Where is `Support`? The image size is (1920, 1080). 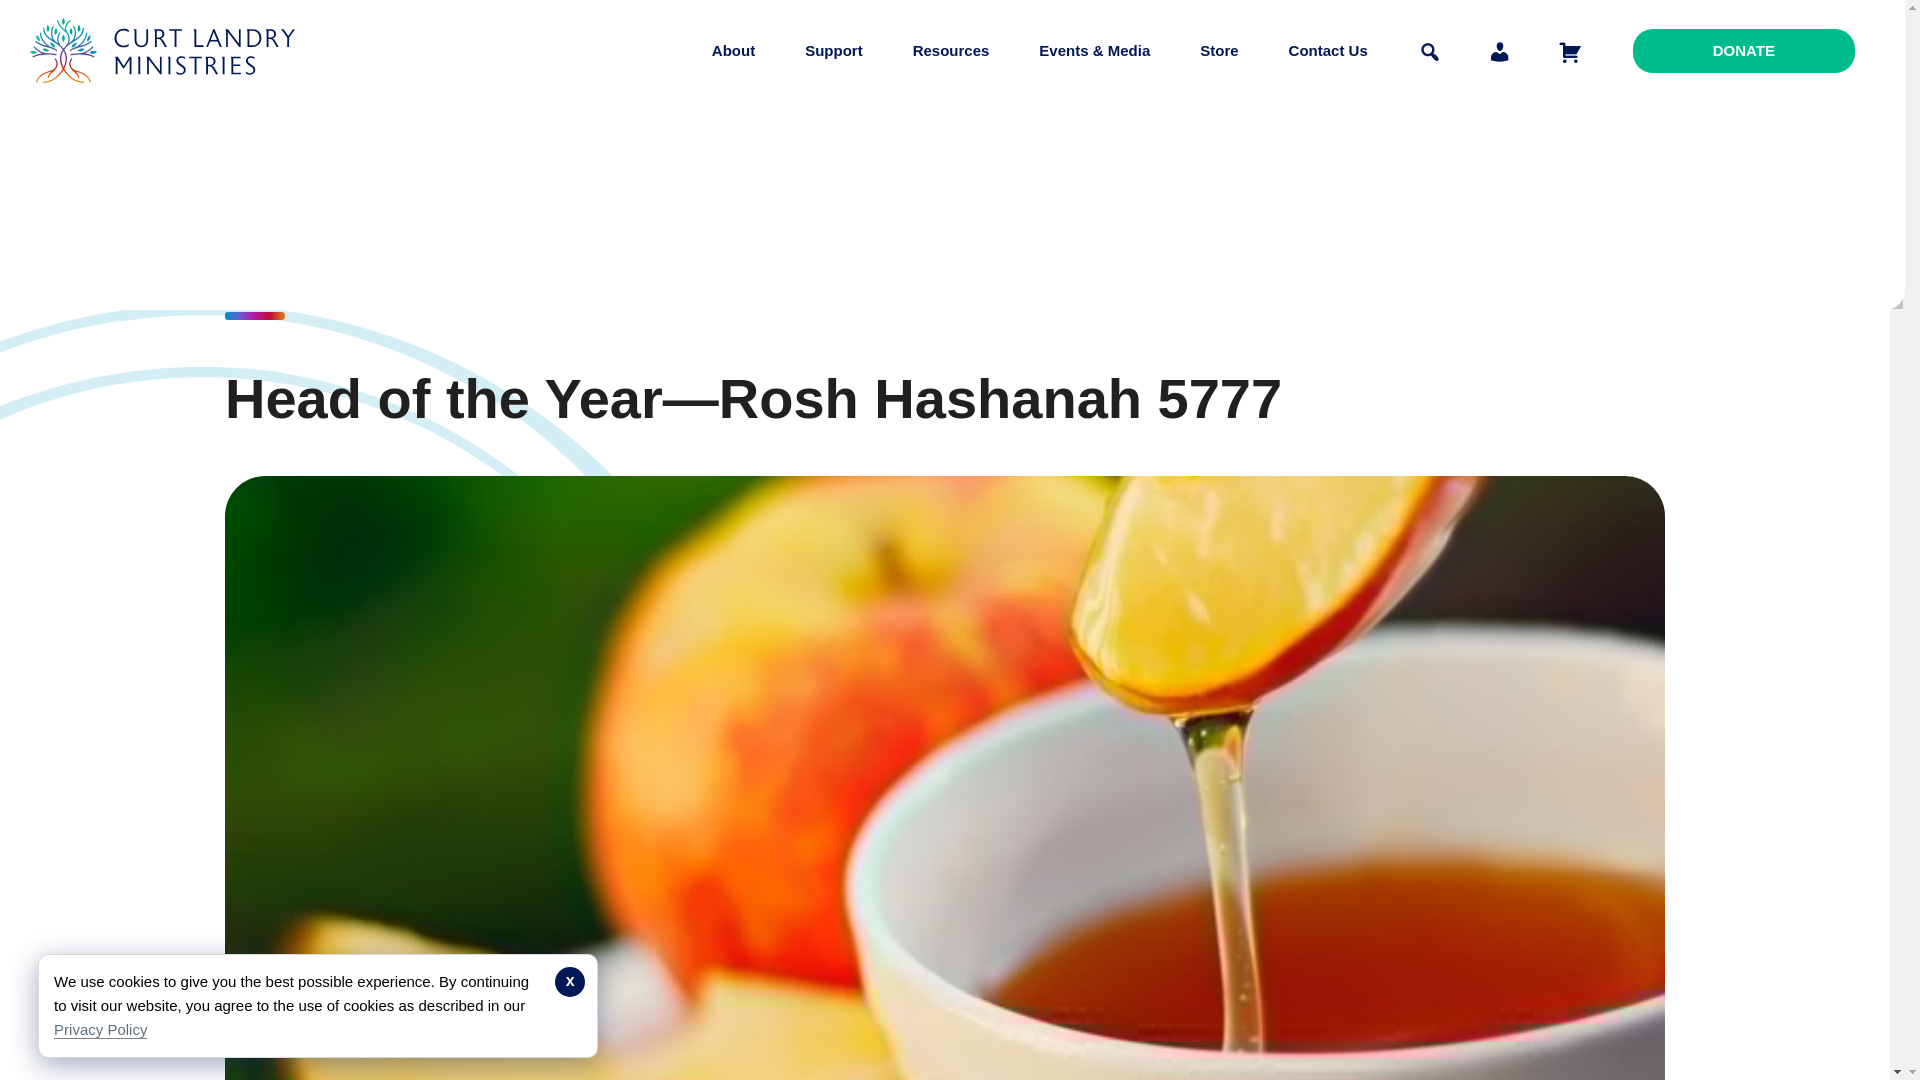
Support is located at coordinates (833, 50).